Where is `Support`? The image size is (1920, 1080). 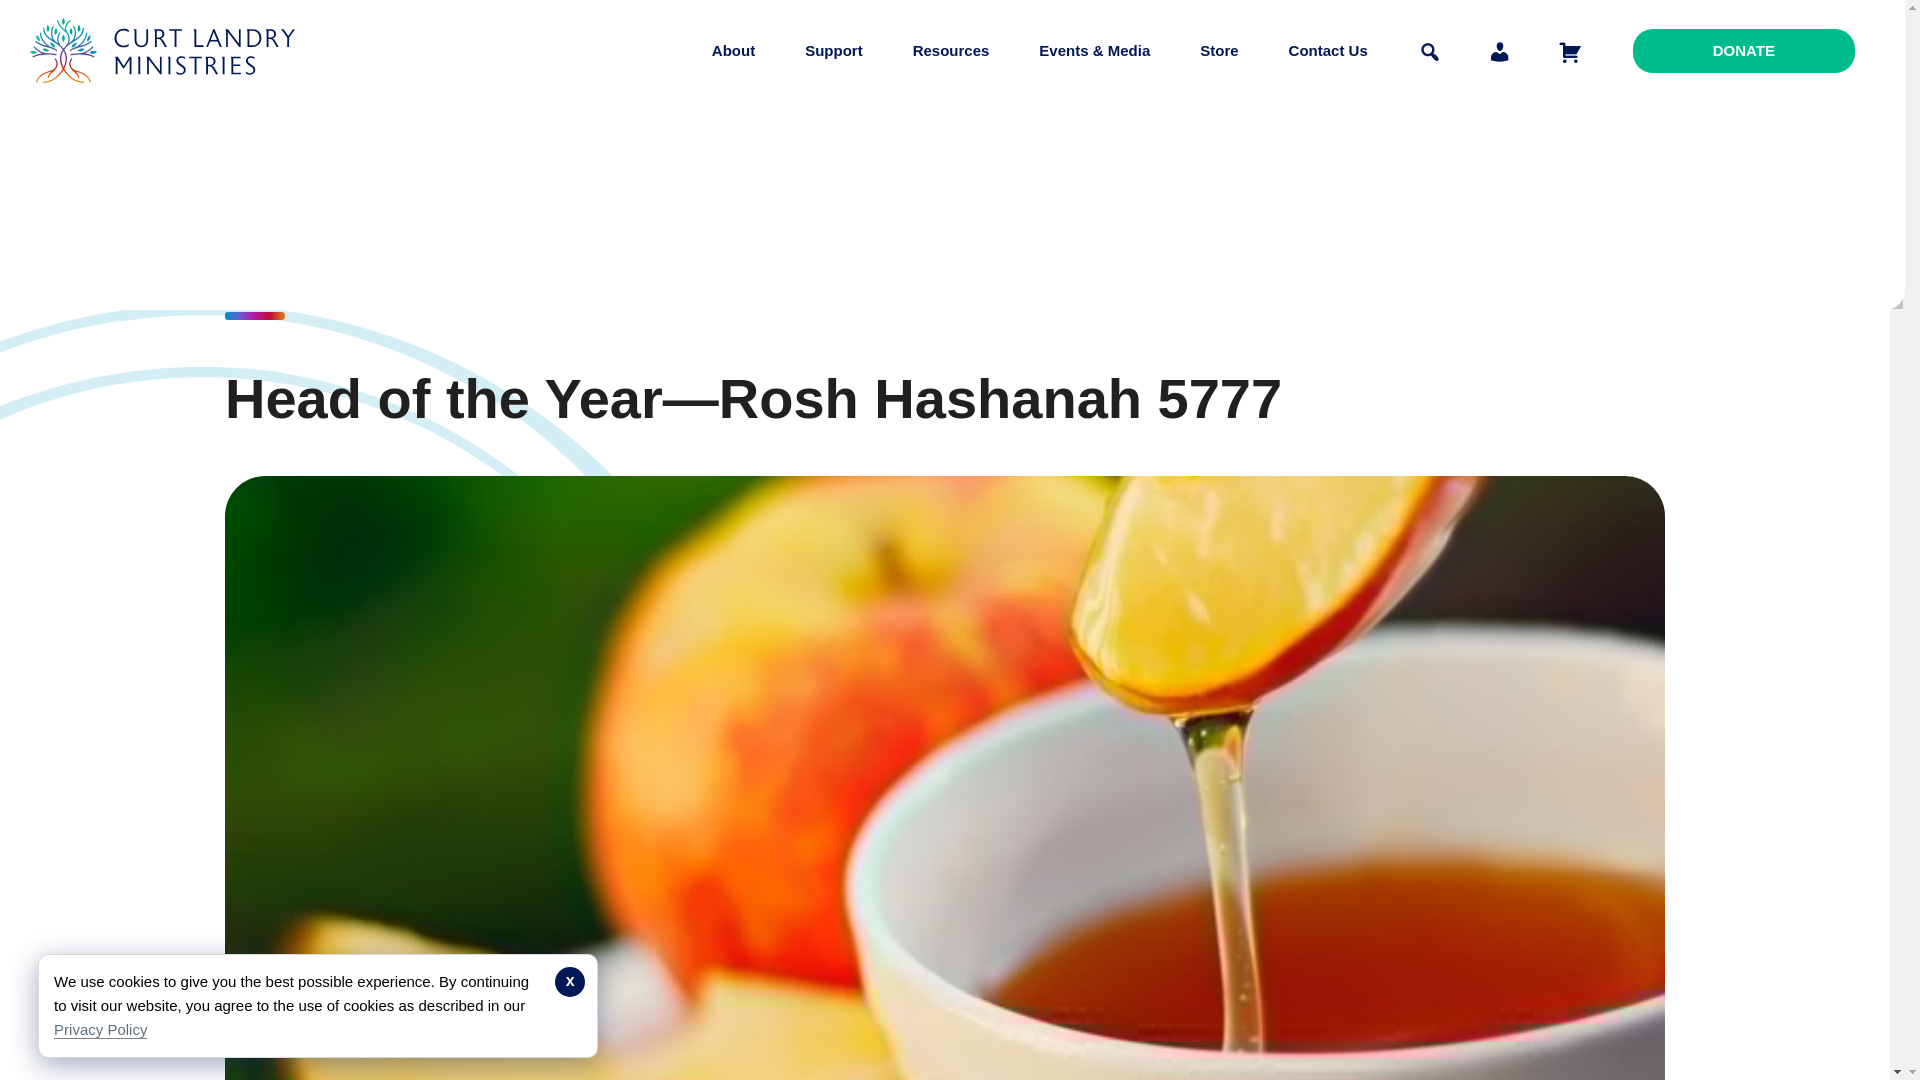
Support is located at coordinates (833, 50).